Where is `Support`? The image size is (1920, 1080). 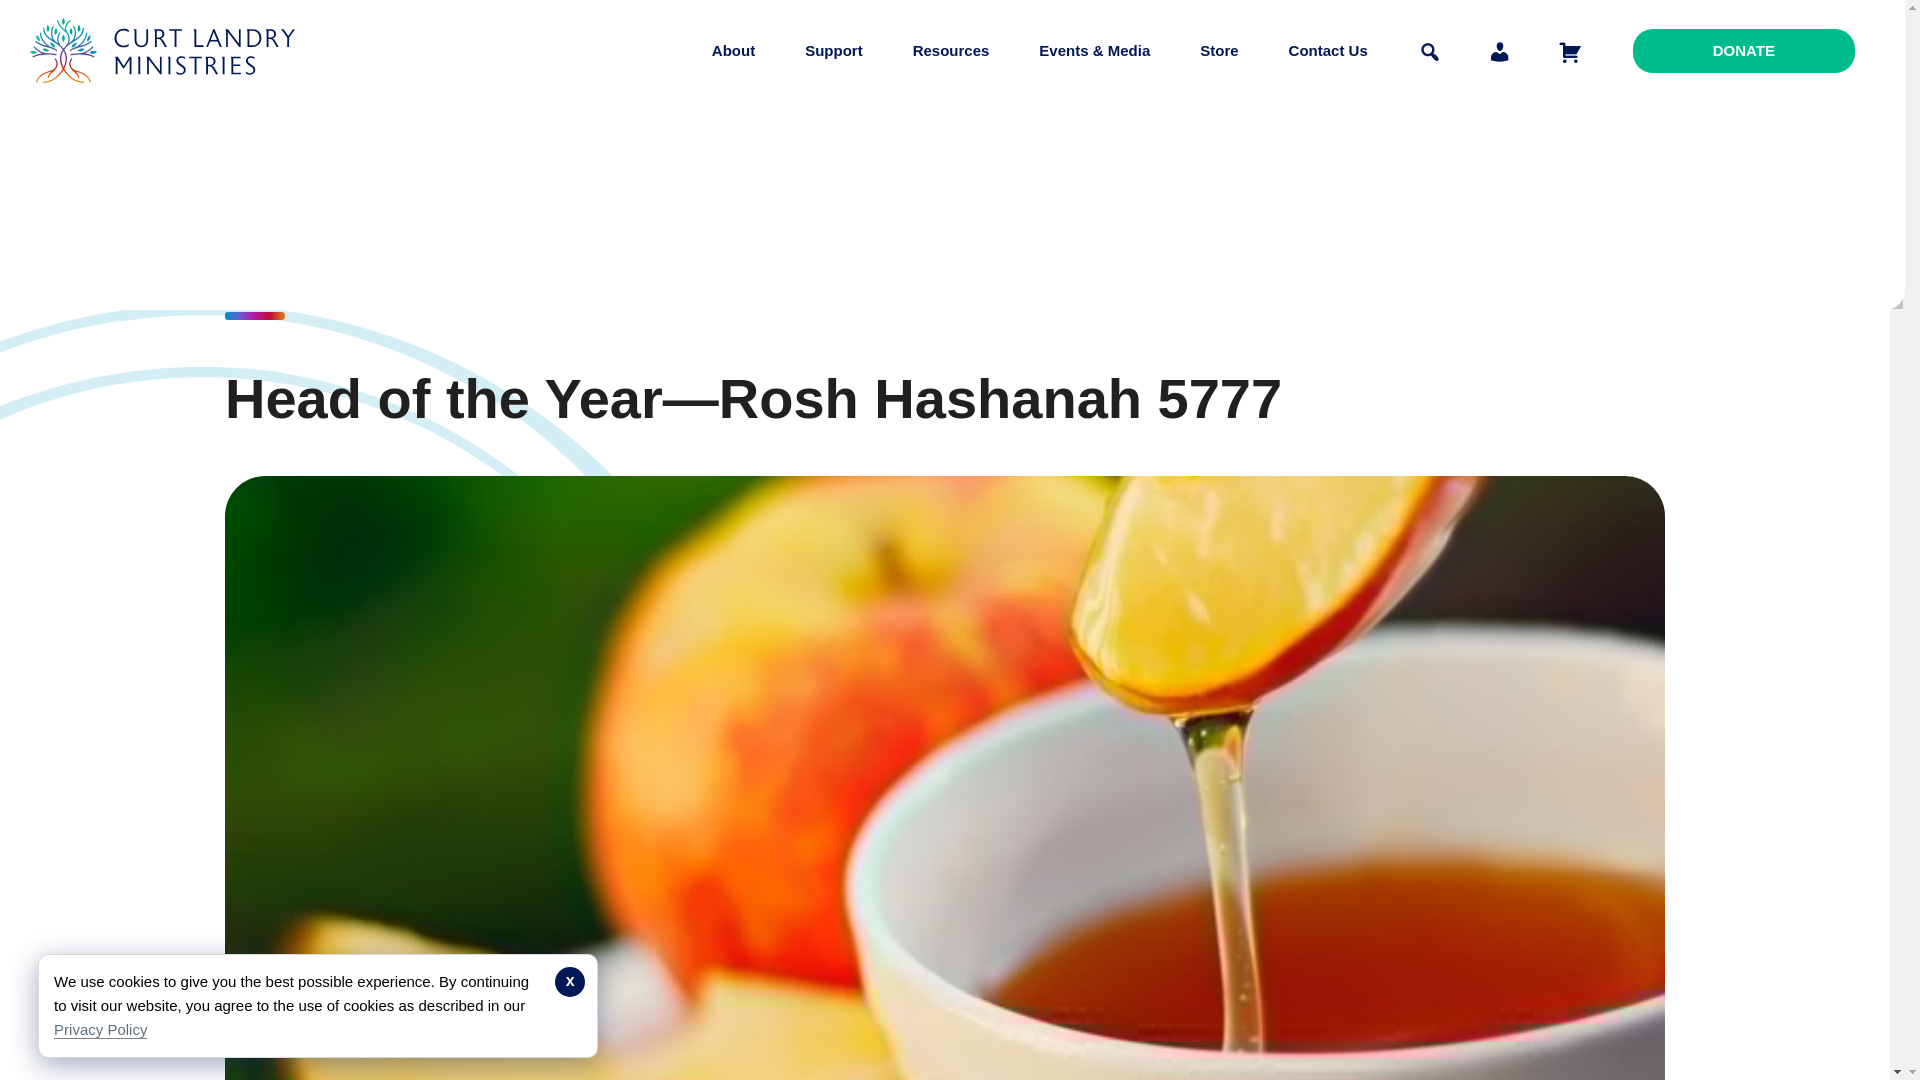
Support is located at coordinates (833, 50).